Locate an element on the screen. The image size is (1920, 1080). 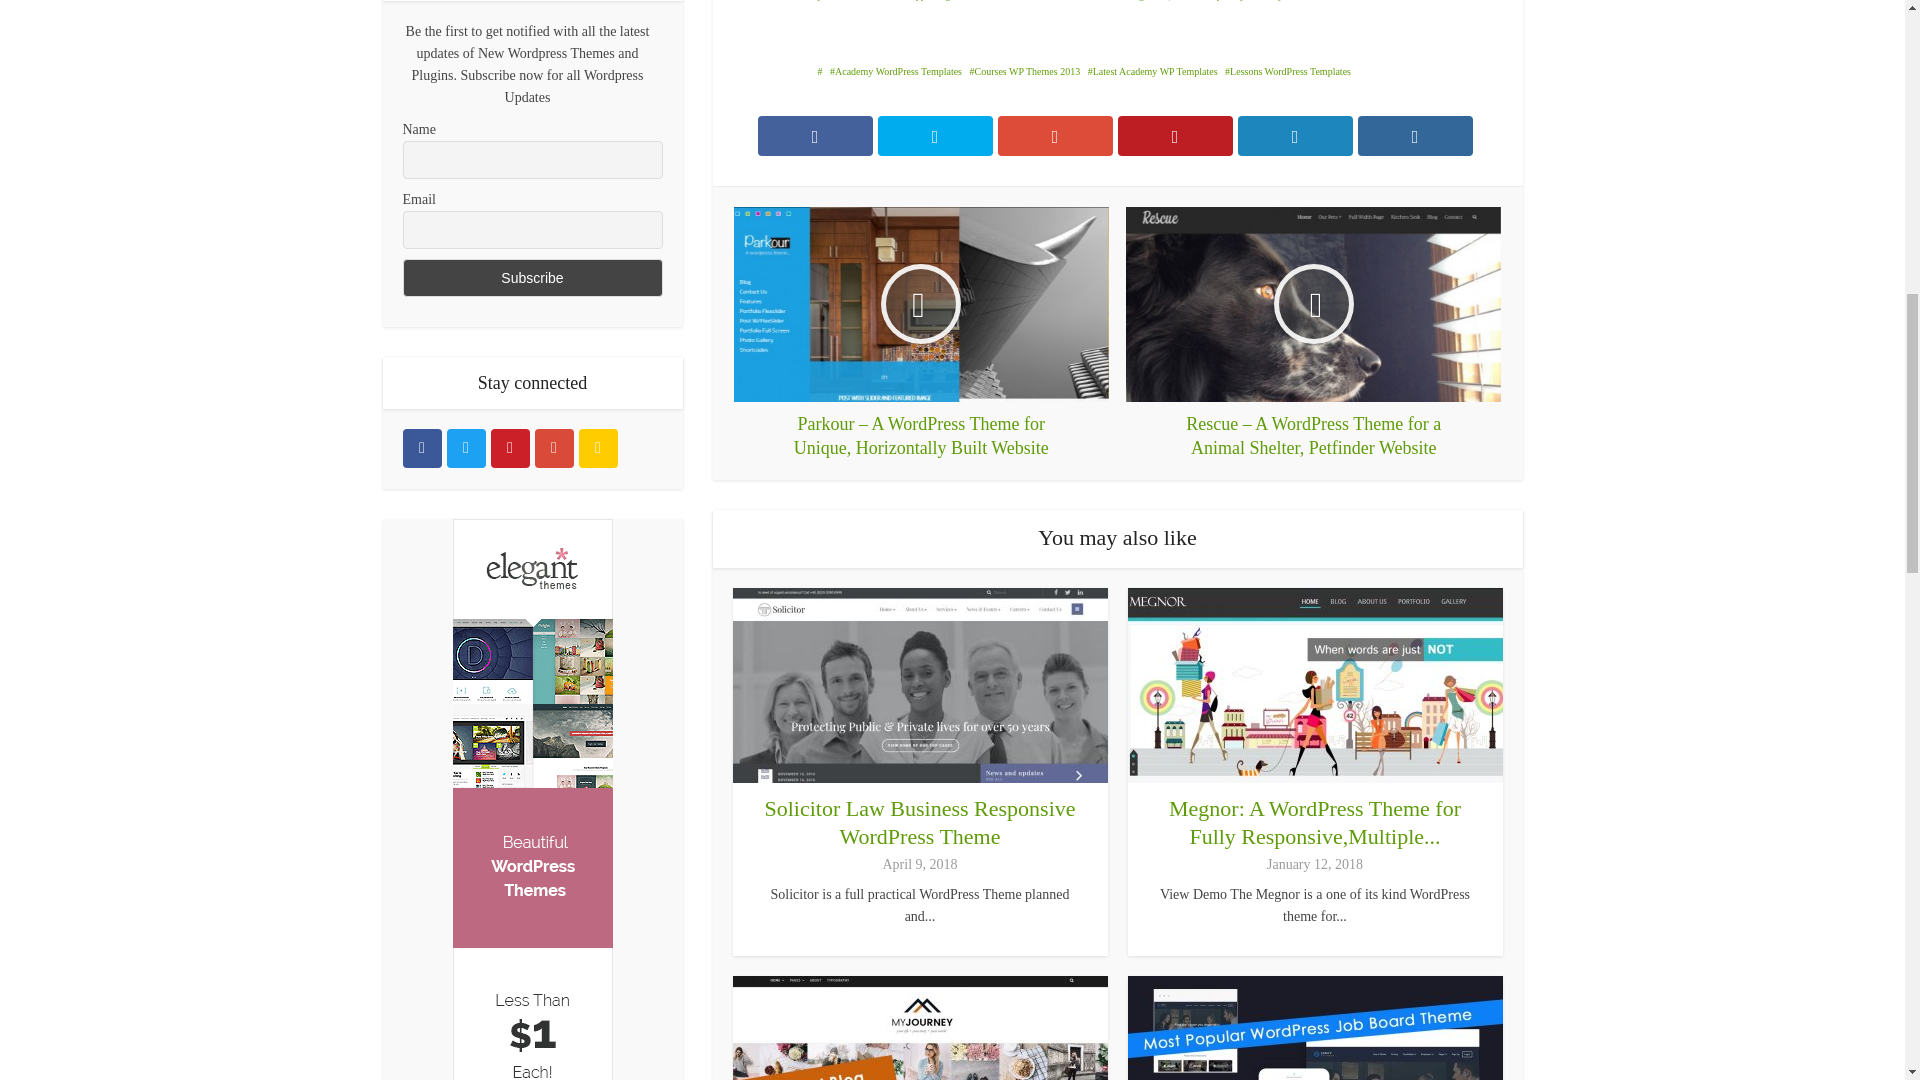
Facebook is located at coordinates (421, 448).